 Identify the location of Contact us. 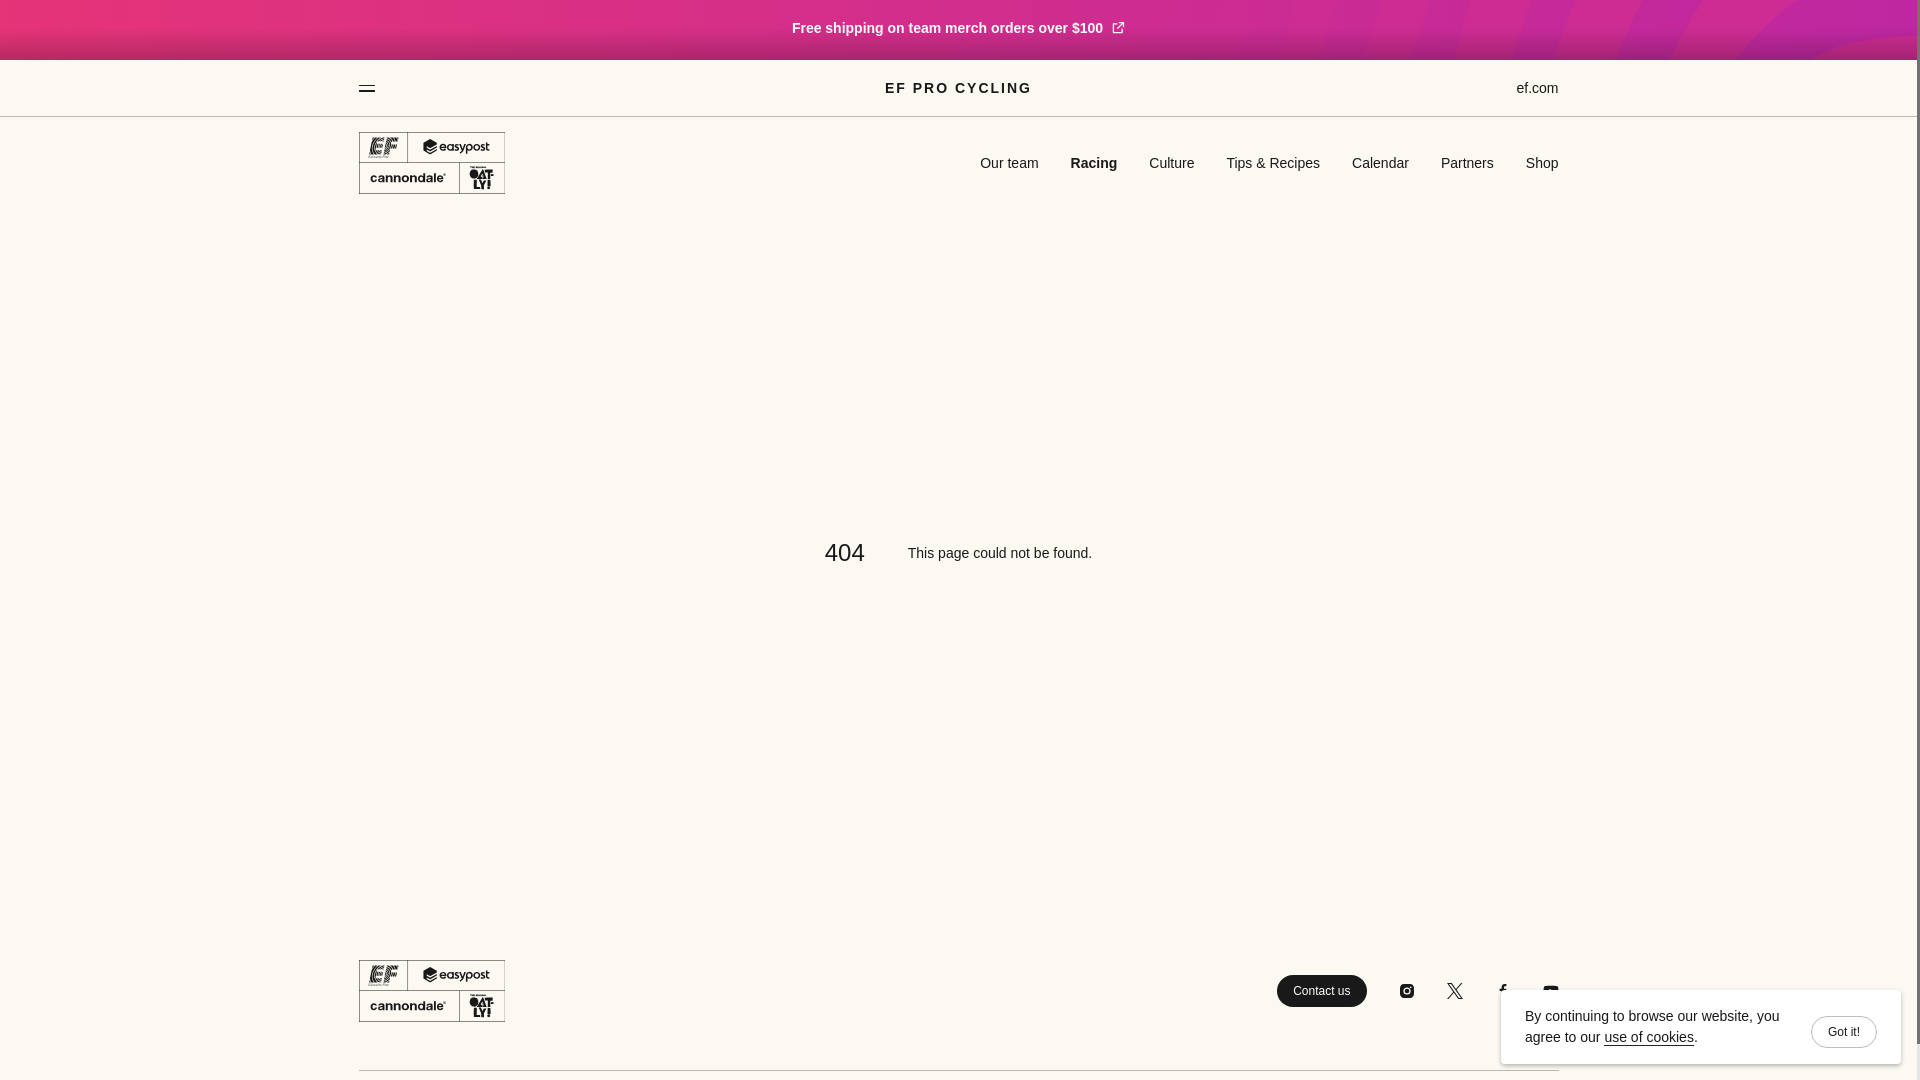
(1320, 990).